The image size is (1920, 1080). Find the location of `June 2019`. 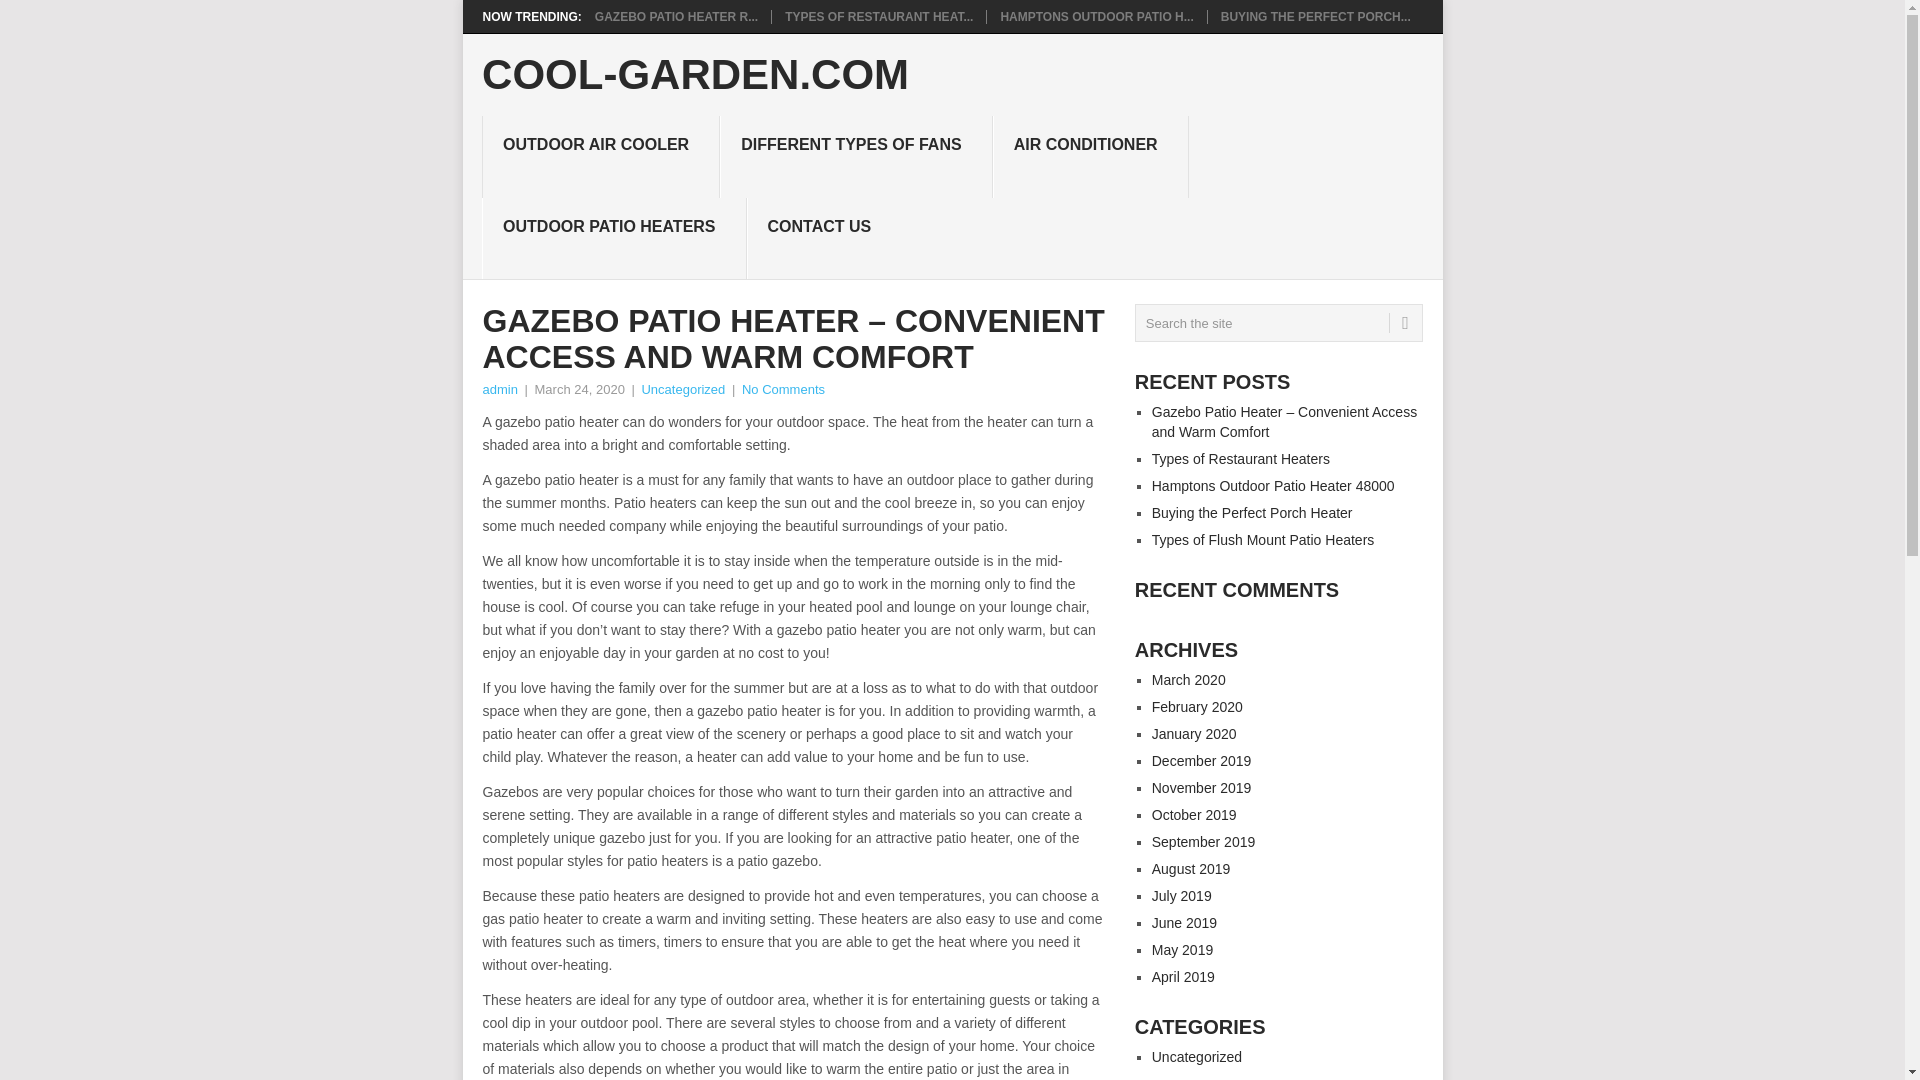

June 2019 is located at coordinates (1184, 922).